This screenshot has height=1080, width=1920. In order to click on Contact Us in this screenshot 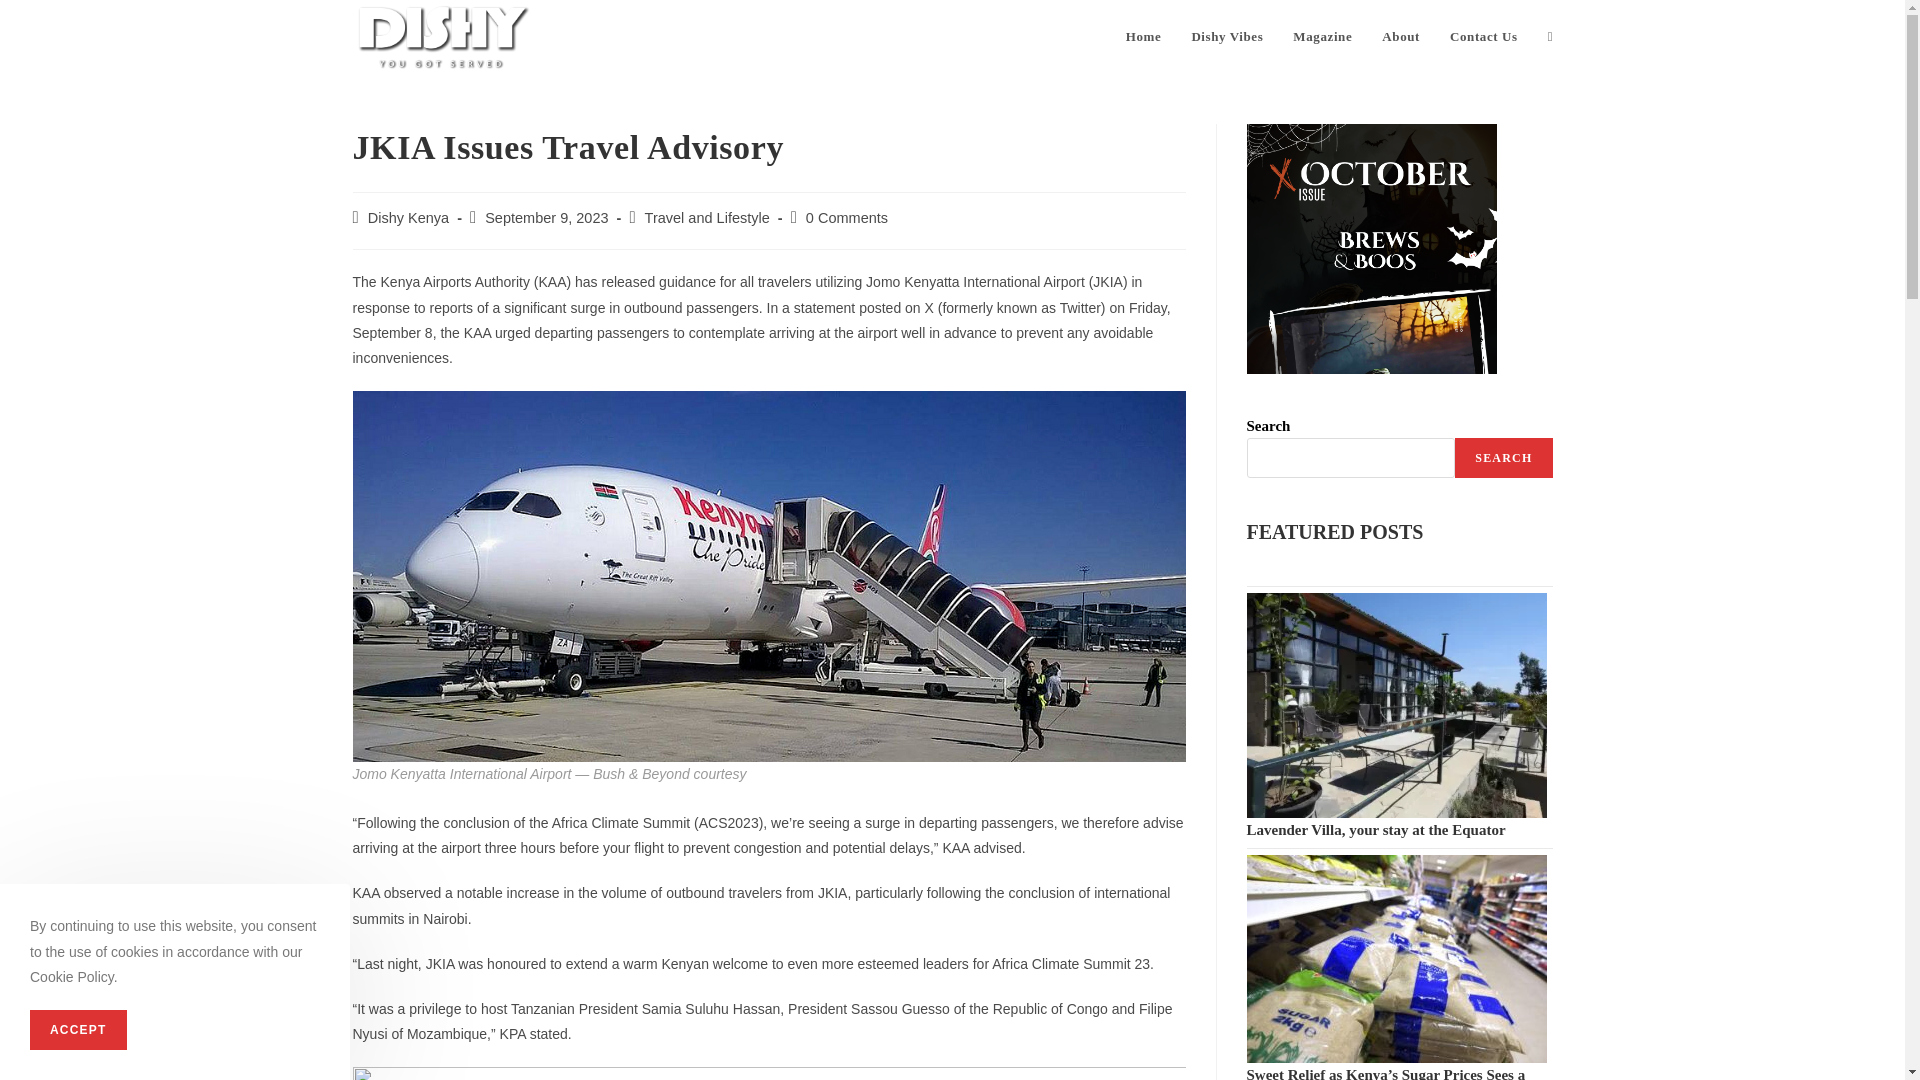, I will do `click(1483, 37)`.